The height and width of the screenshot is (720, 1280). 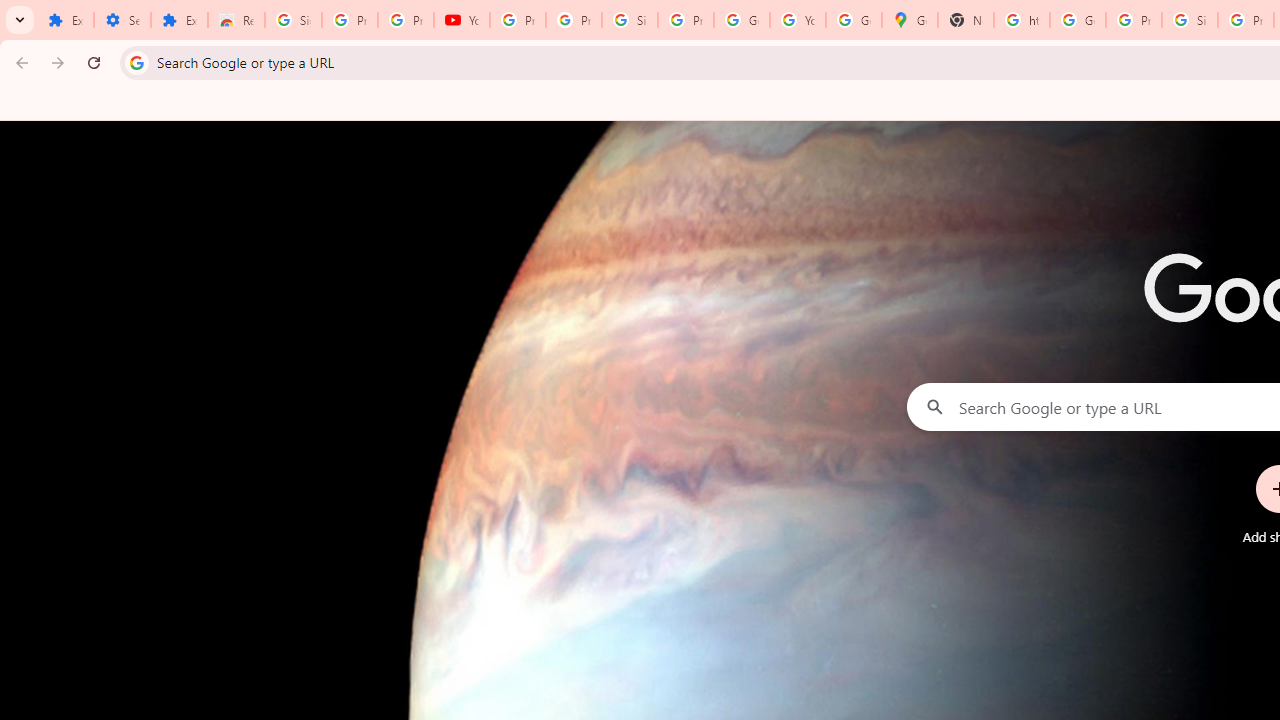 What do you see at coordinates (966, 20) in the screenshot?
I see `New Tab` at bounding box center [966, 20].